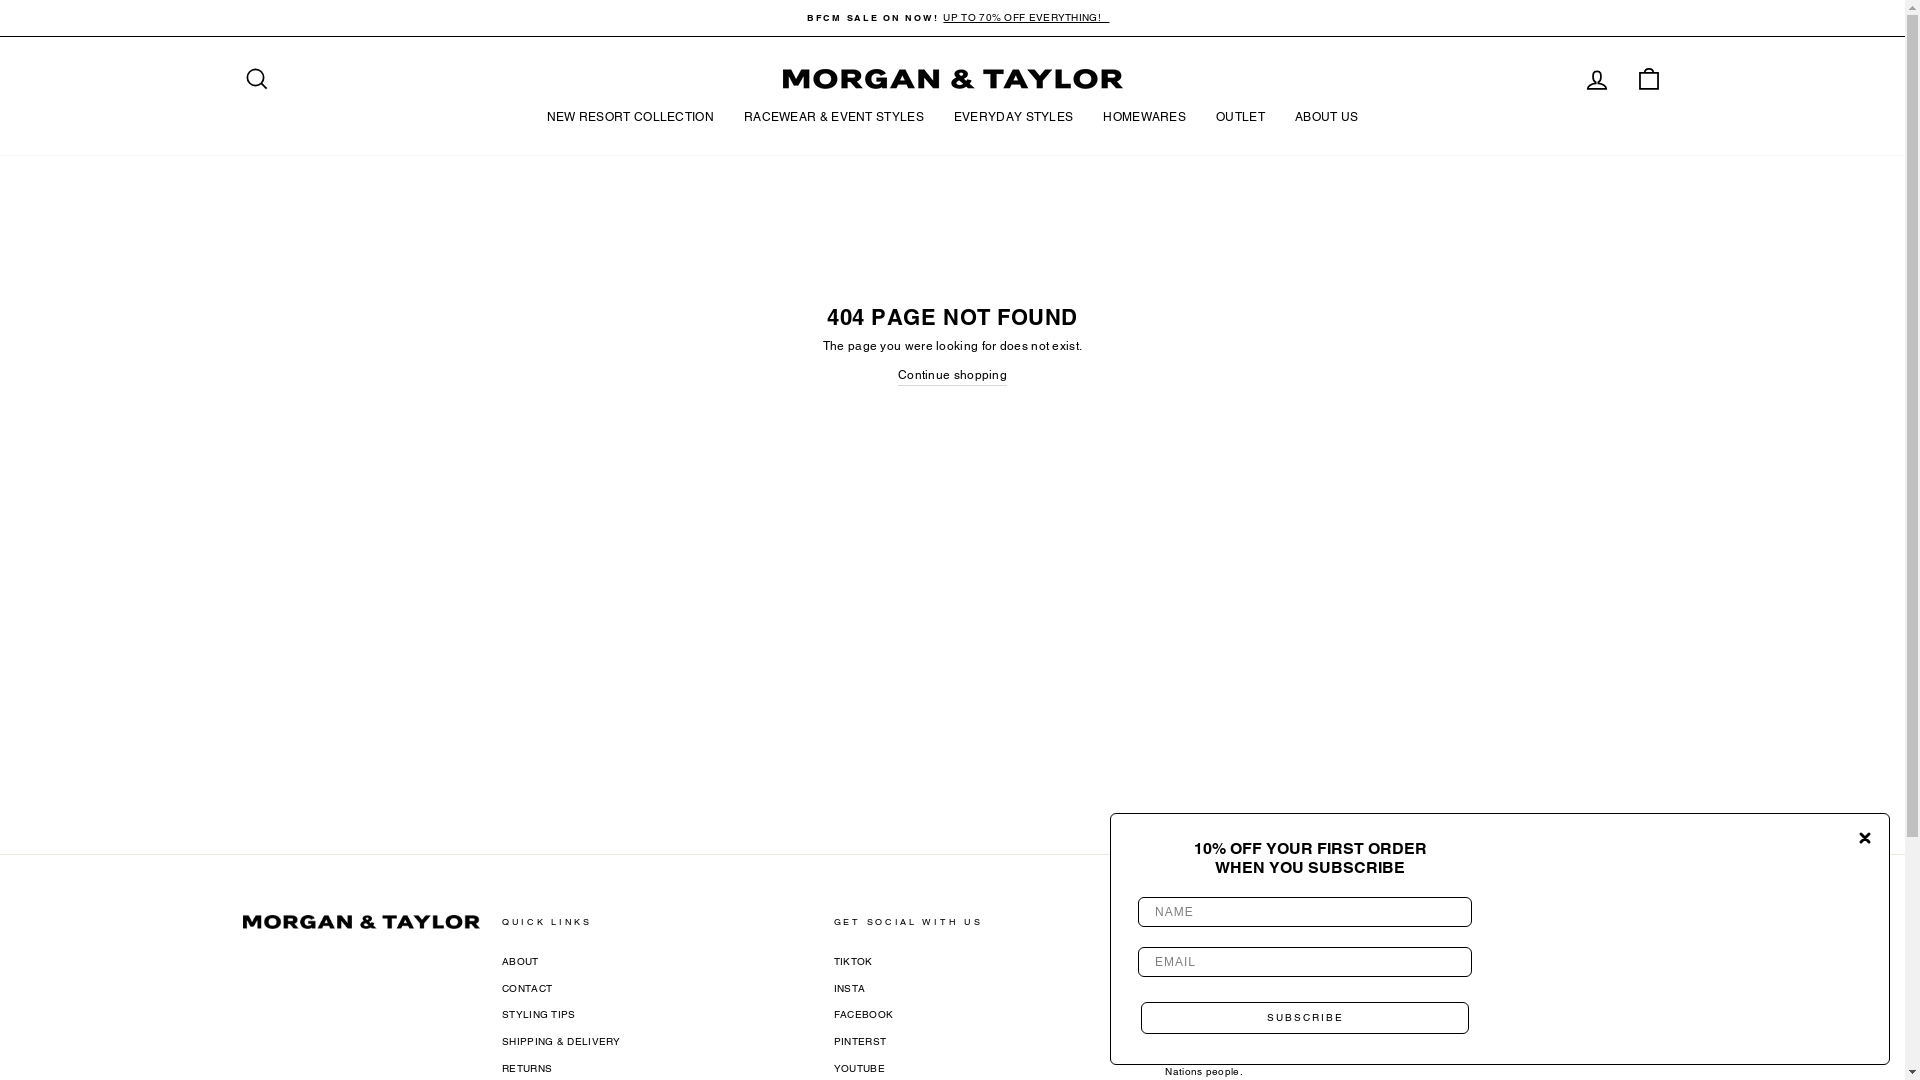 This screenshot has width=1920, height=1080. I want to click on RACEWEAR & EVENT STYLES, so click(834, 117).